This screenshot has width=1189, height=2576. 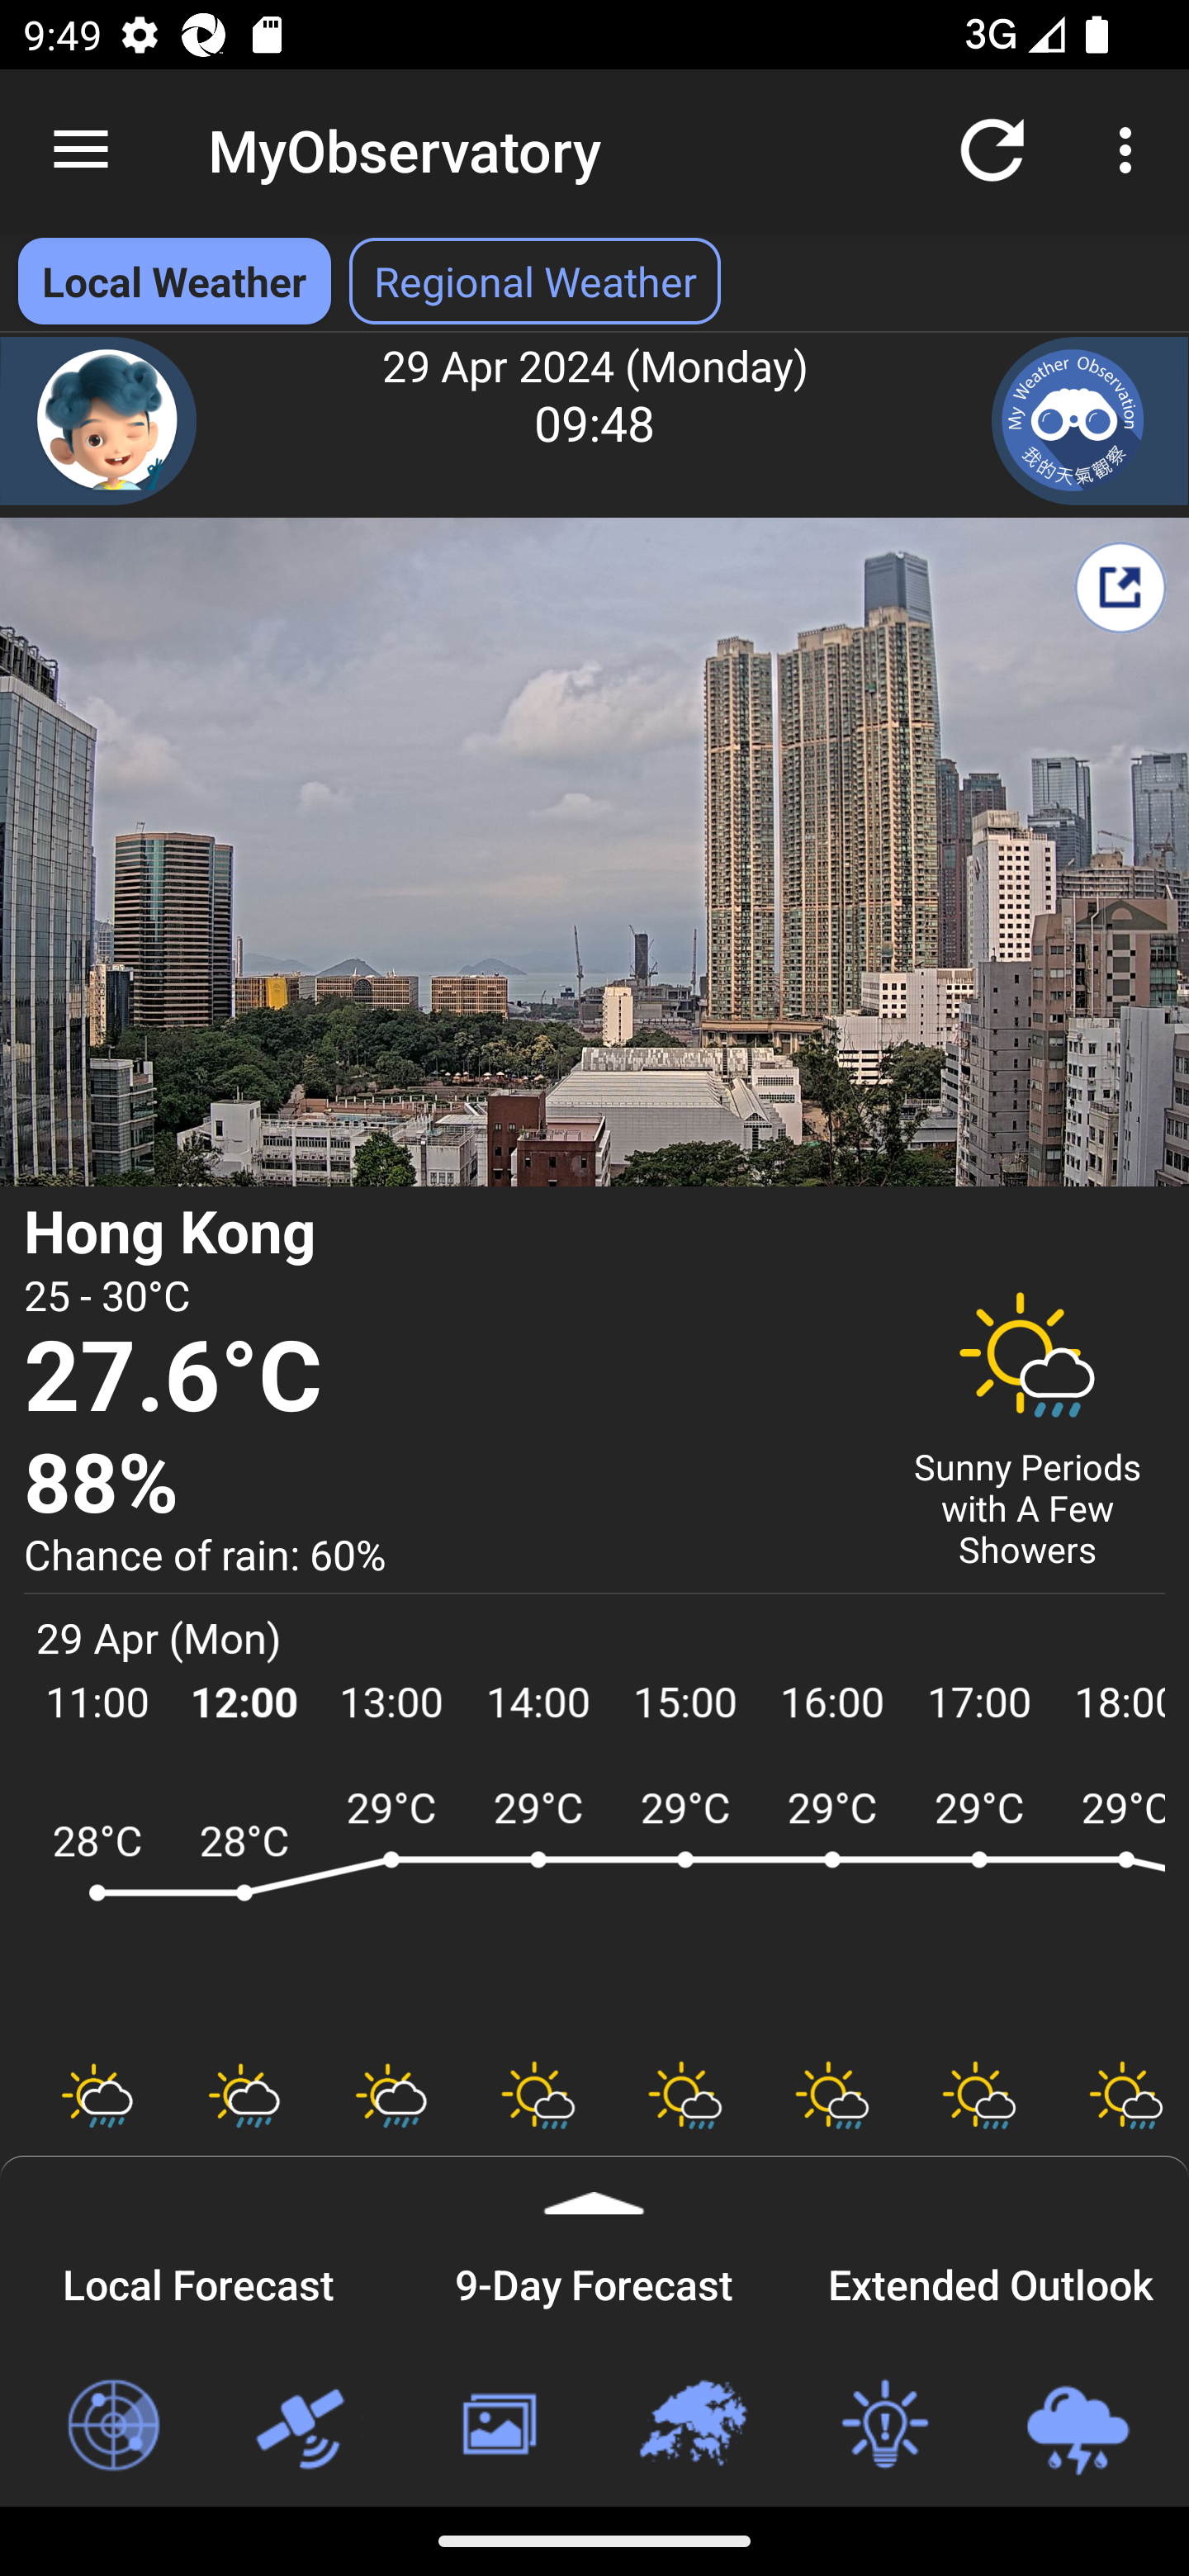 What do you see at coordinates (112, 2426) in the screenshot?
I see `Radar Images` at bounding box center [112, 2426].